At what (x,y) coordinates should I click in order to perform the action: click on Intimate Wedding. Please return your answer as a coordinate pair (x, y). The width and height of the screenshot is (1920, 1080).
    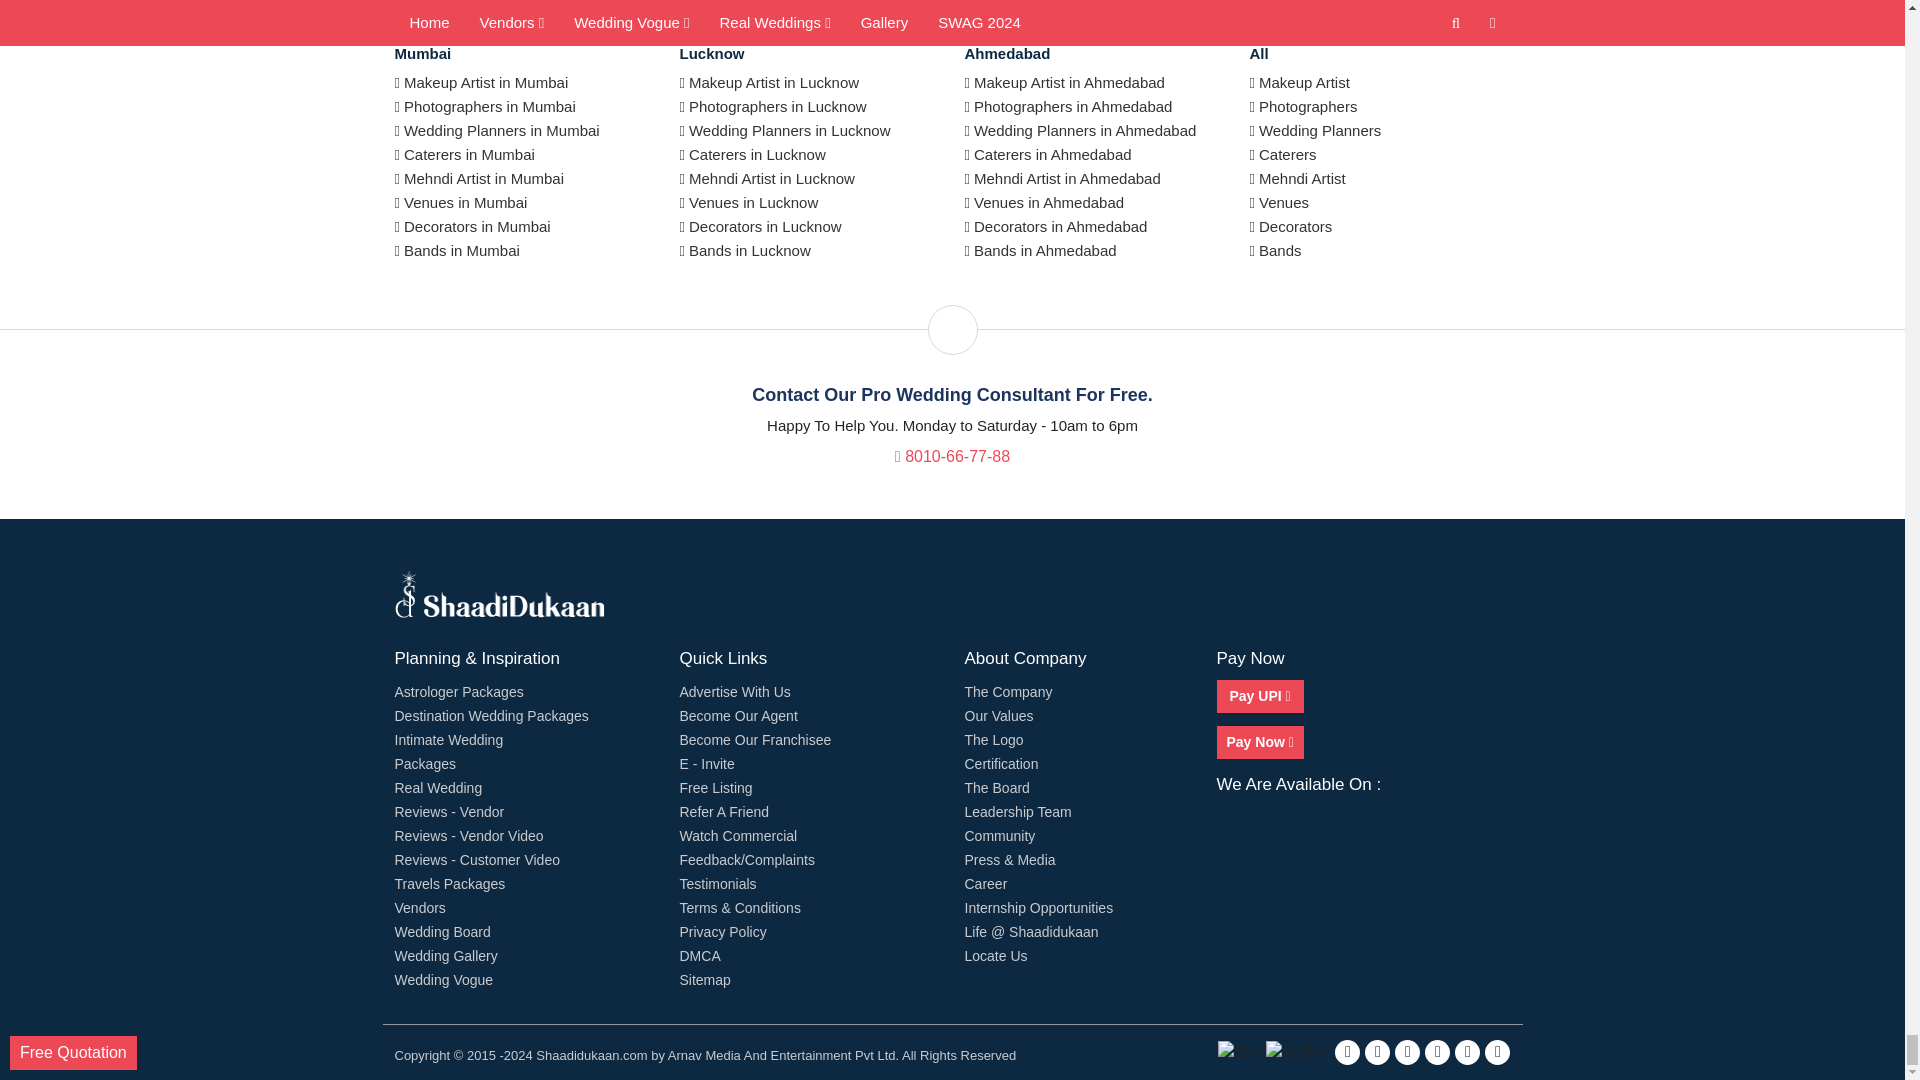
    Looking at the image, I should click on (448, 740).